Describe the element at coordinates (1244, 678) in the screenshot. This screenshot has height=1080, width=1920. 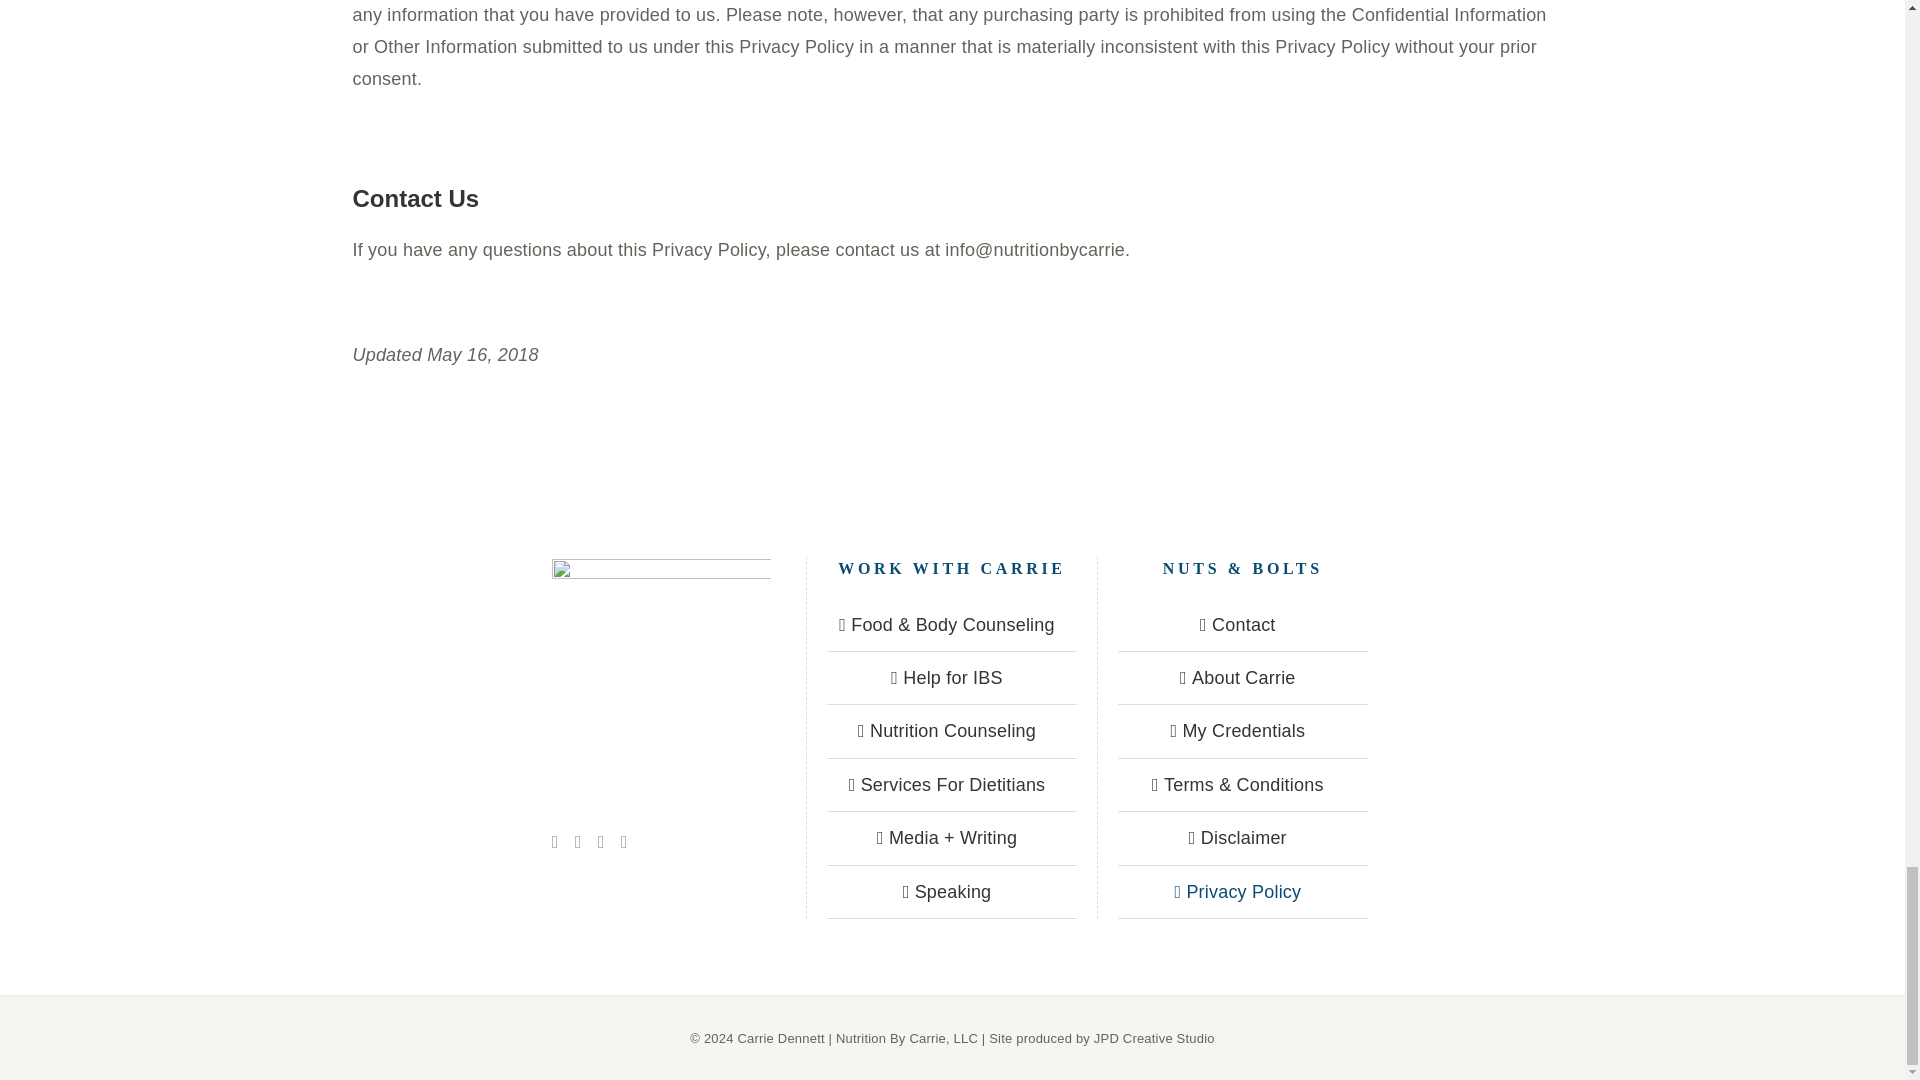
I see `About Carrie` at that location.